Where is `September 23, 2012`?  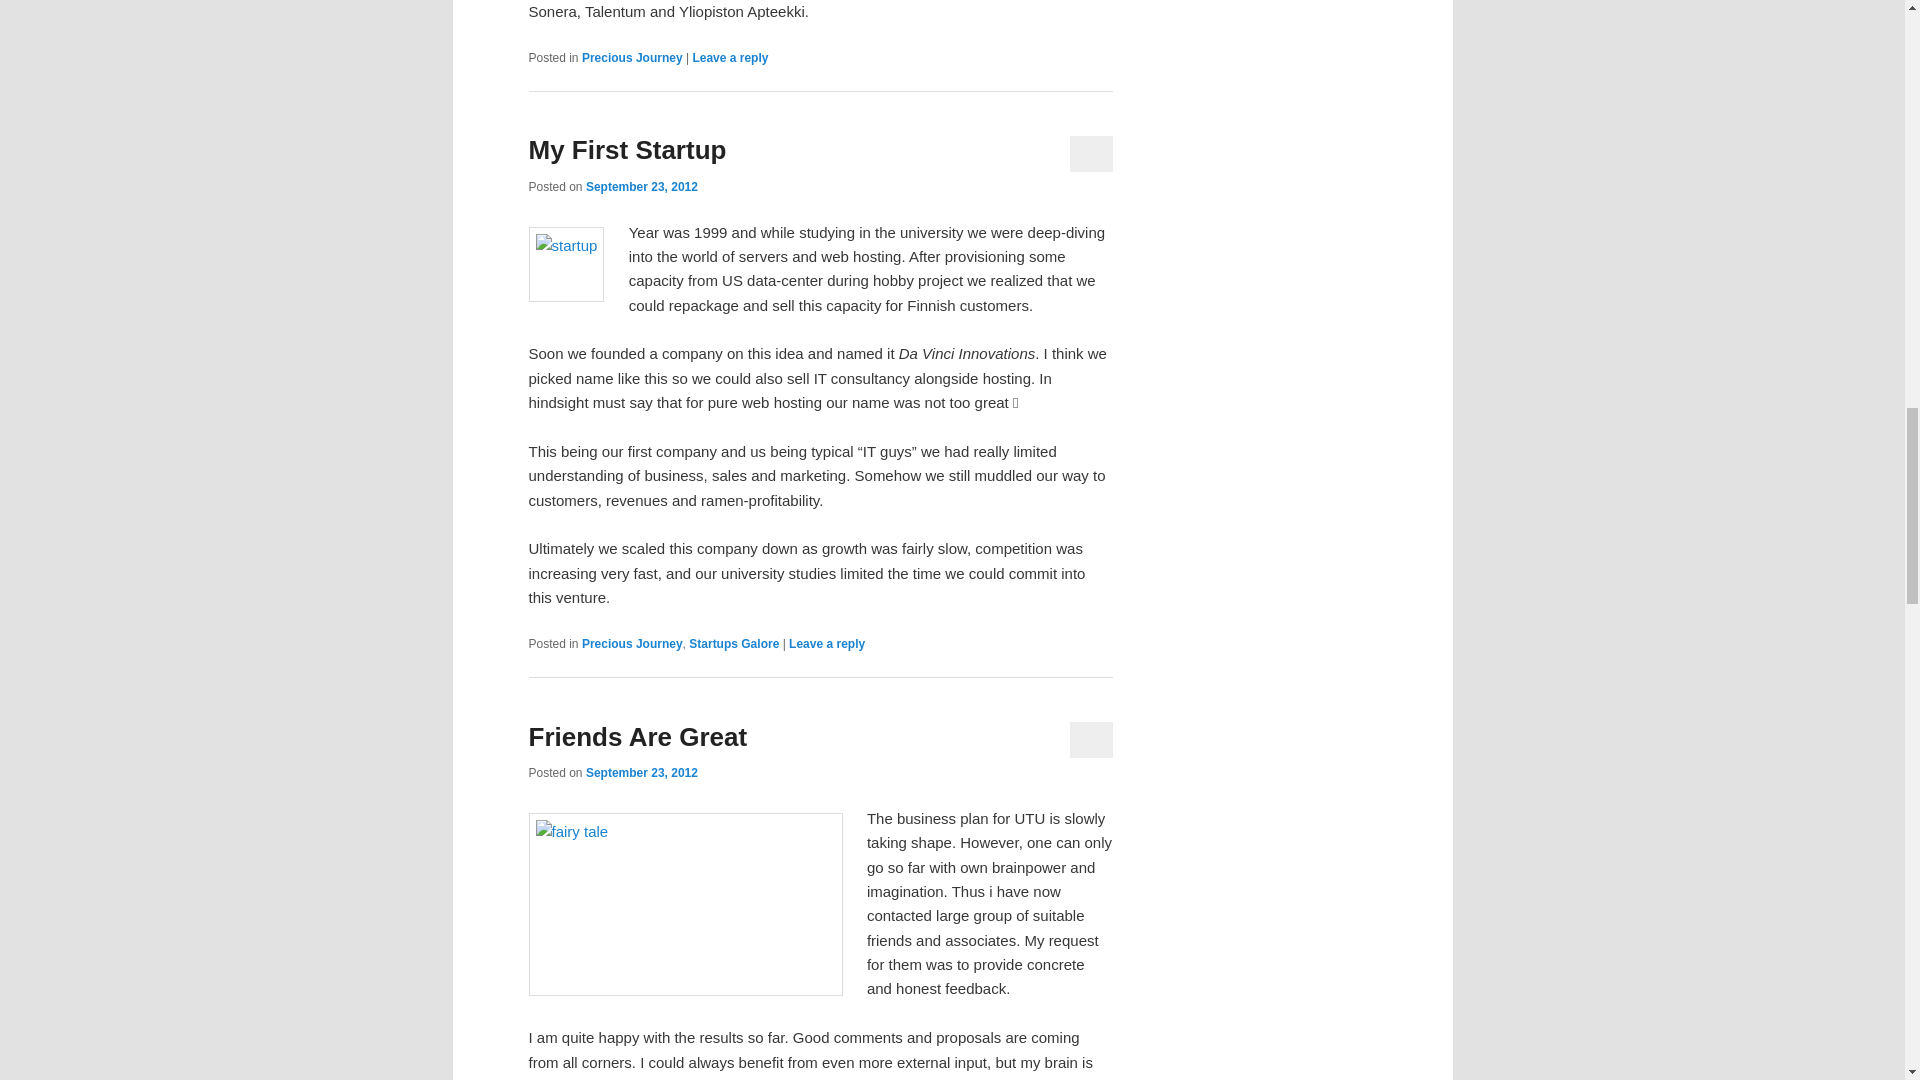
September 23, 2012 is located at coordinates (642, 772).